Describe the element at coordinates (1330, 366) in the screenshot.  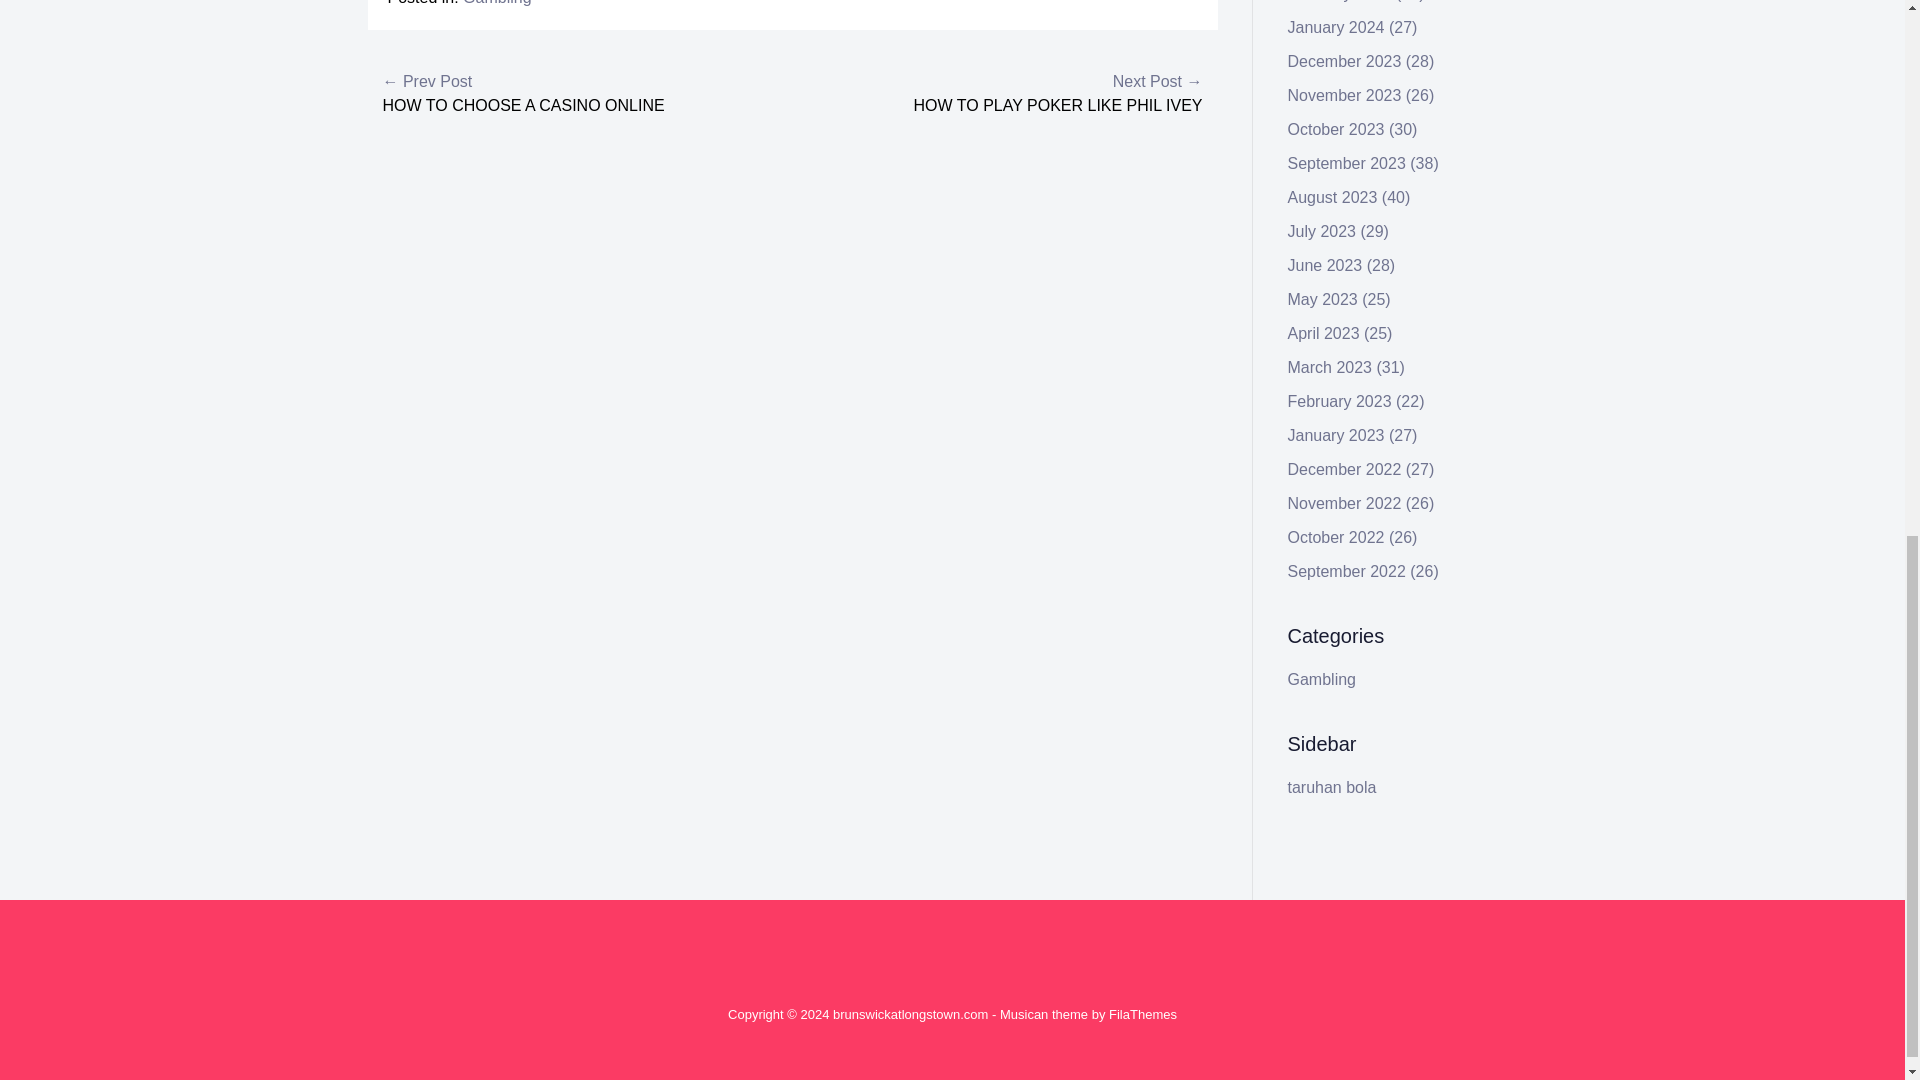
I see `March 2023` at that location.